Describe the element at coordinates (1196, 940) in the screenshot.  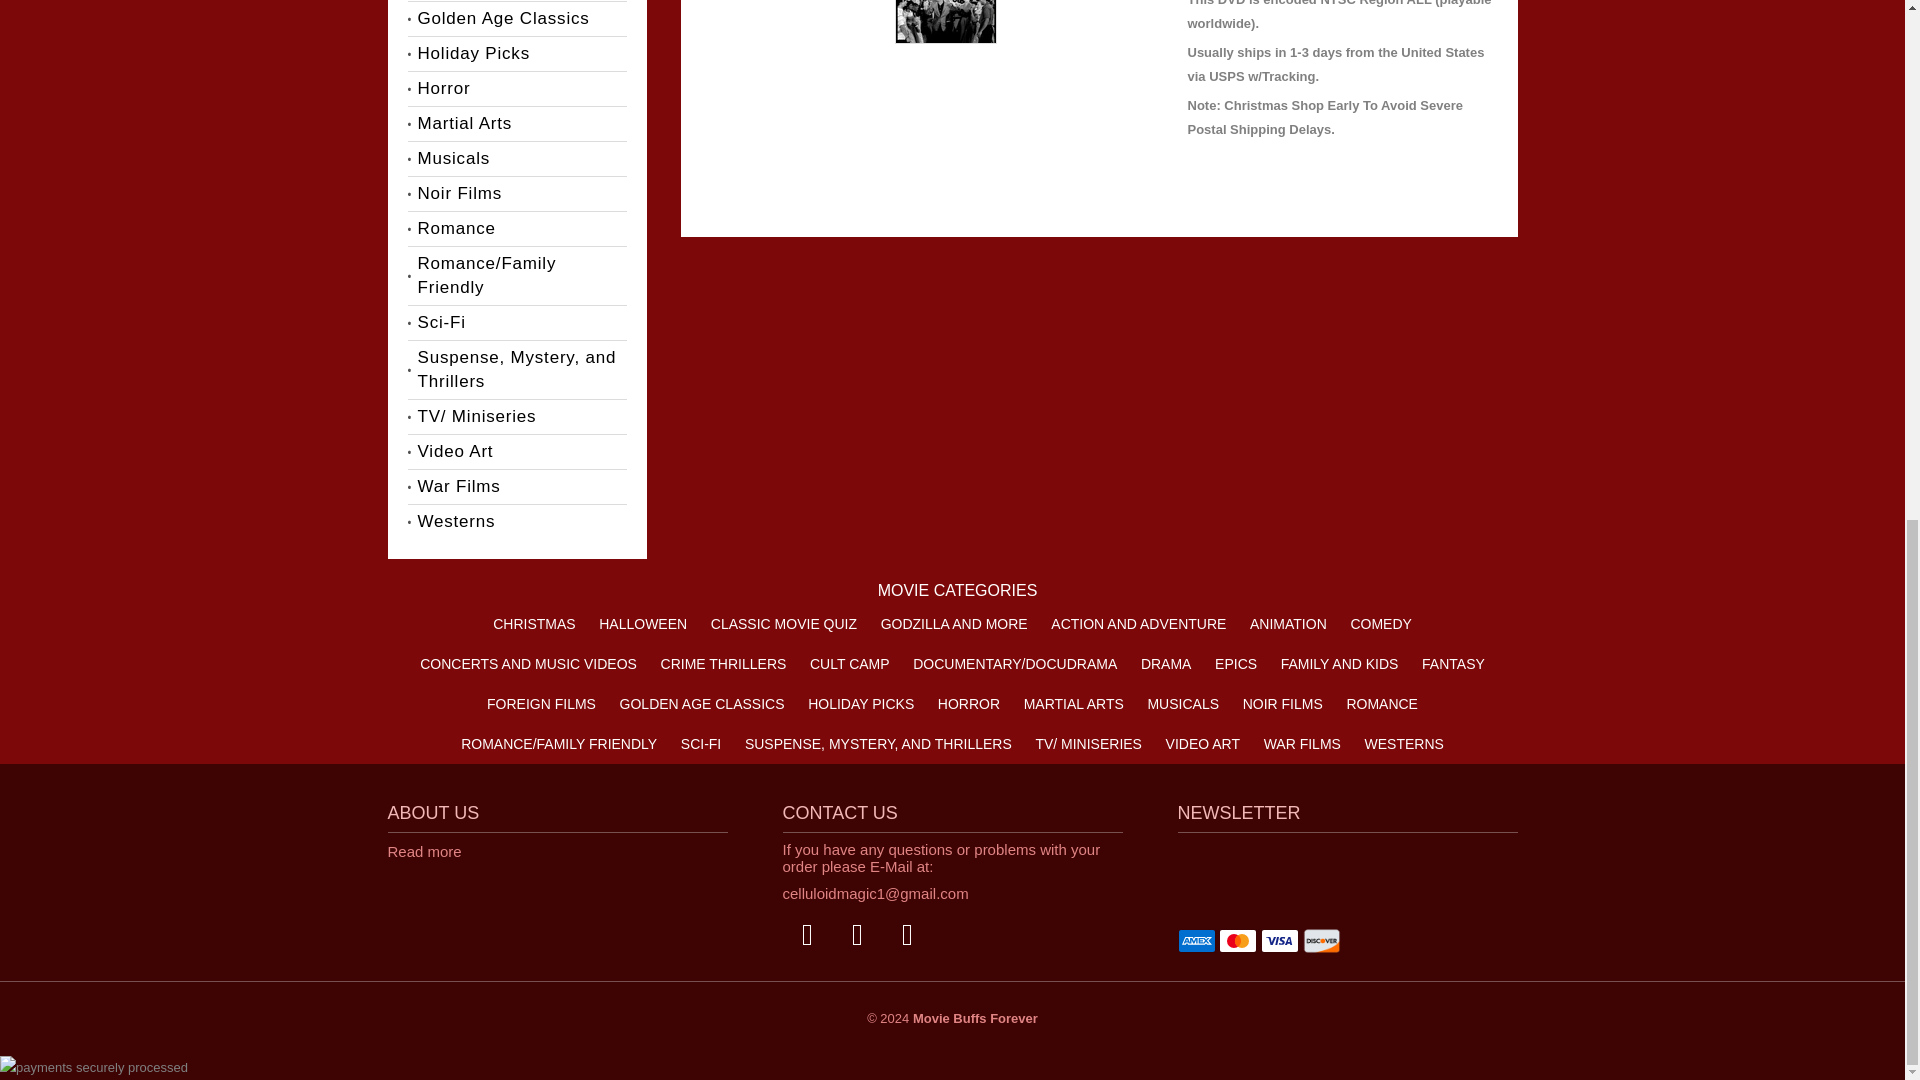
I see `American Express` at that location.